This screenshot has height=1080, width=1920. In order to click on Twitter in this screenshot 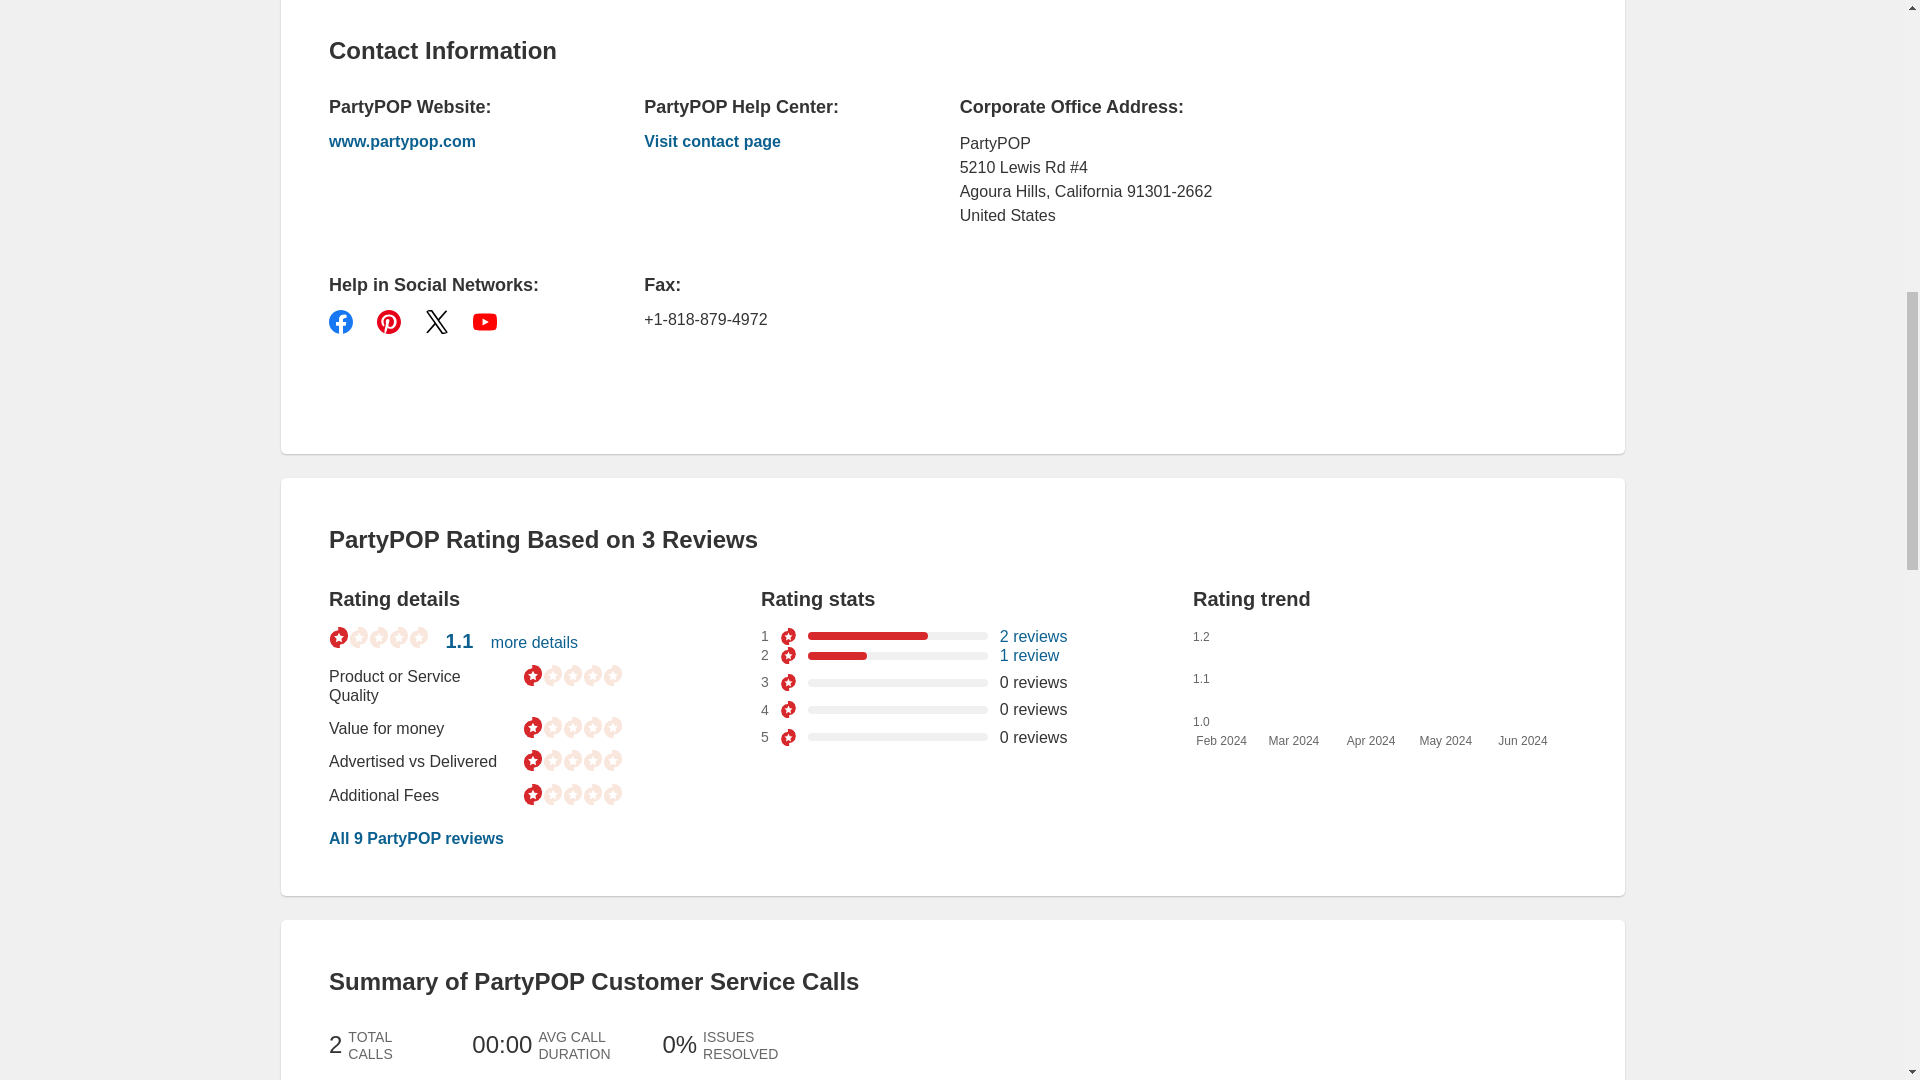, I will do `click(436, 321)`.